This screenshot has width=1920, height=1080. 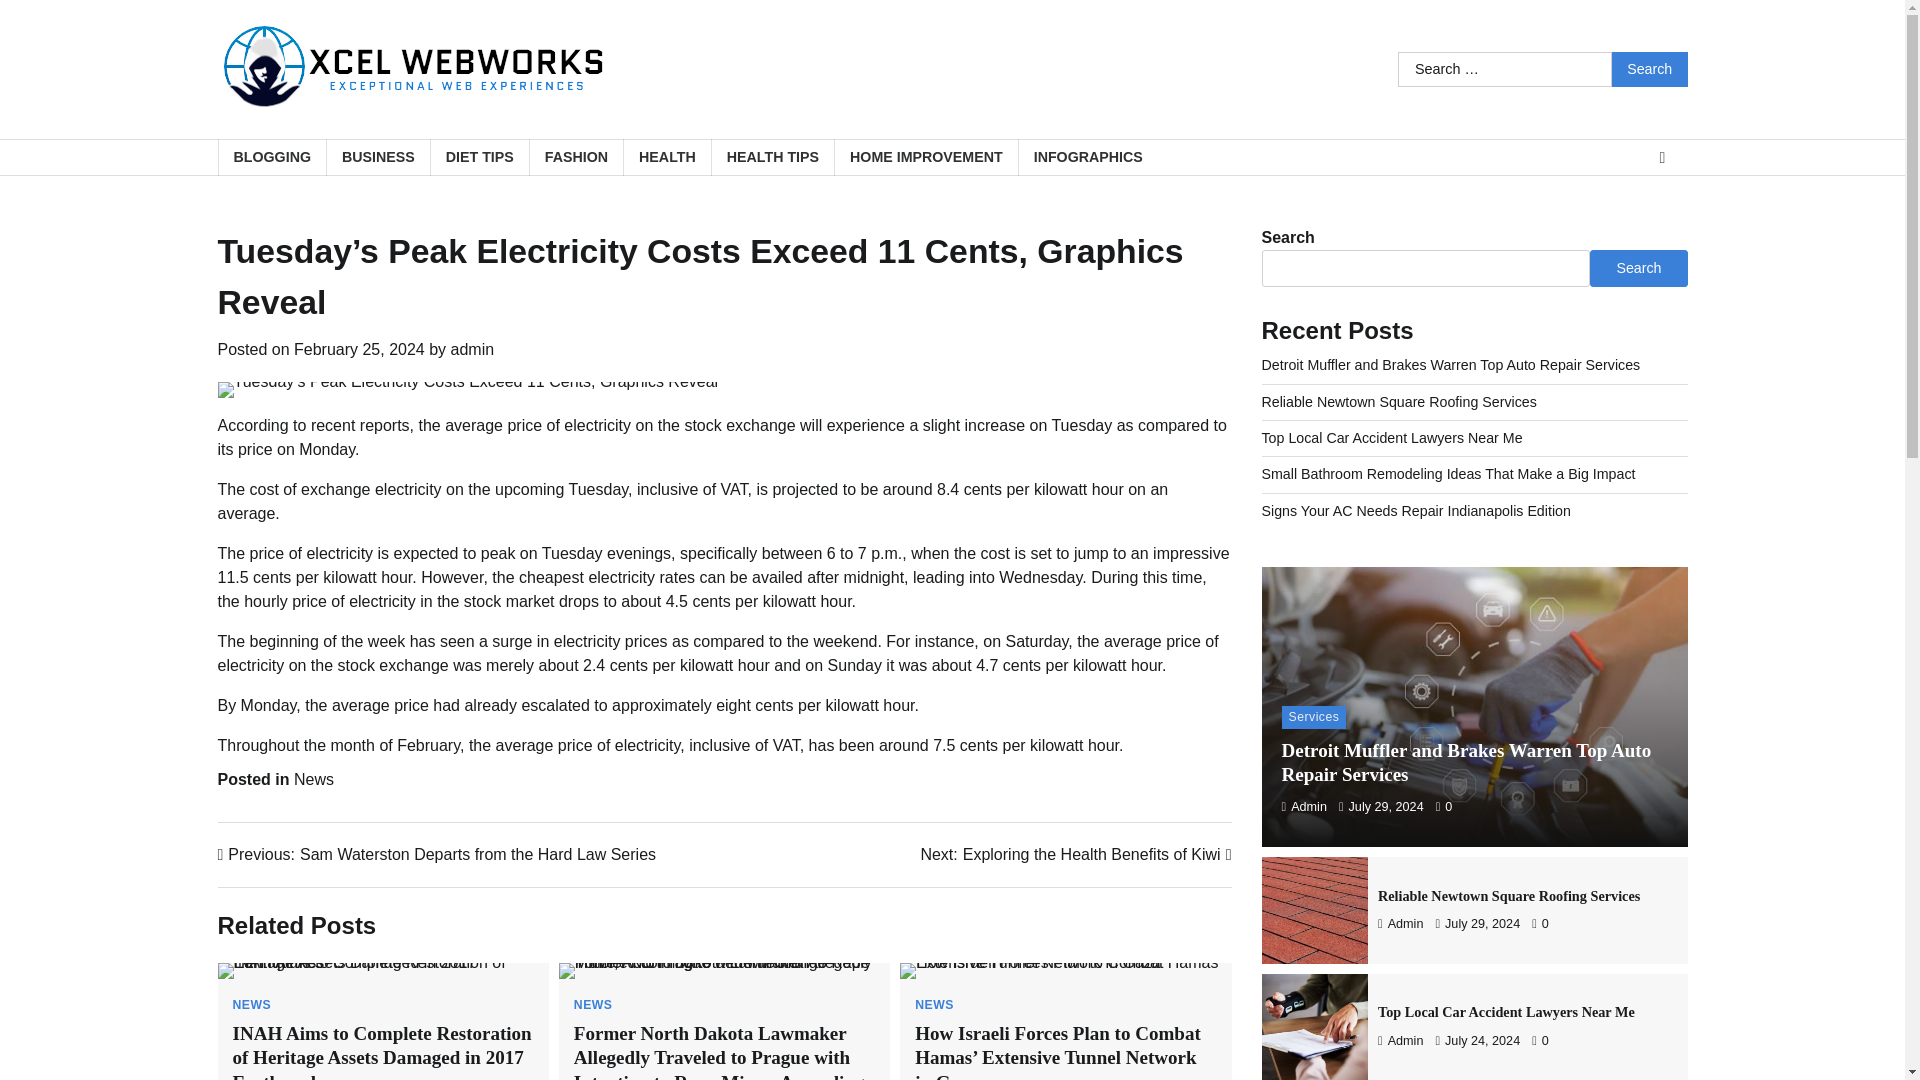 I want to click on HOME IMPROVEMENT, so click(x=925, y=158).